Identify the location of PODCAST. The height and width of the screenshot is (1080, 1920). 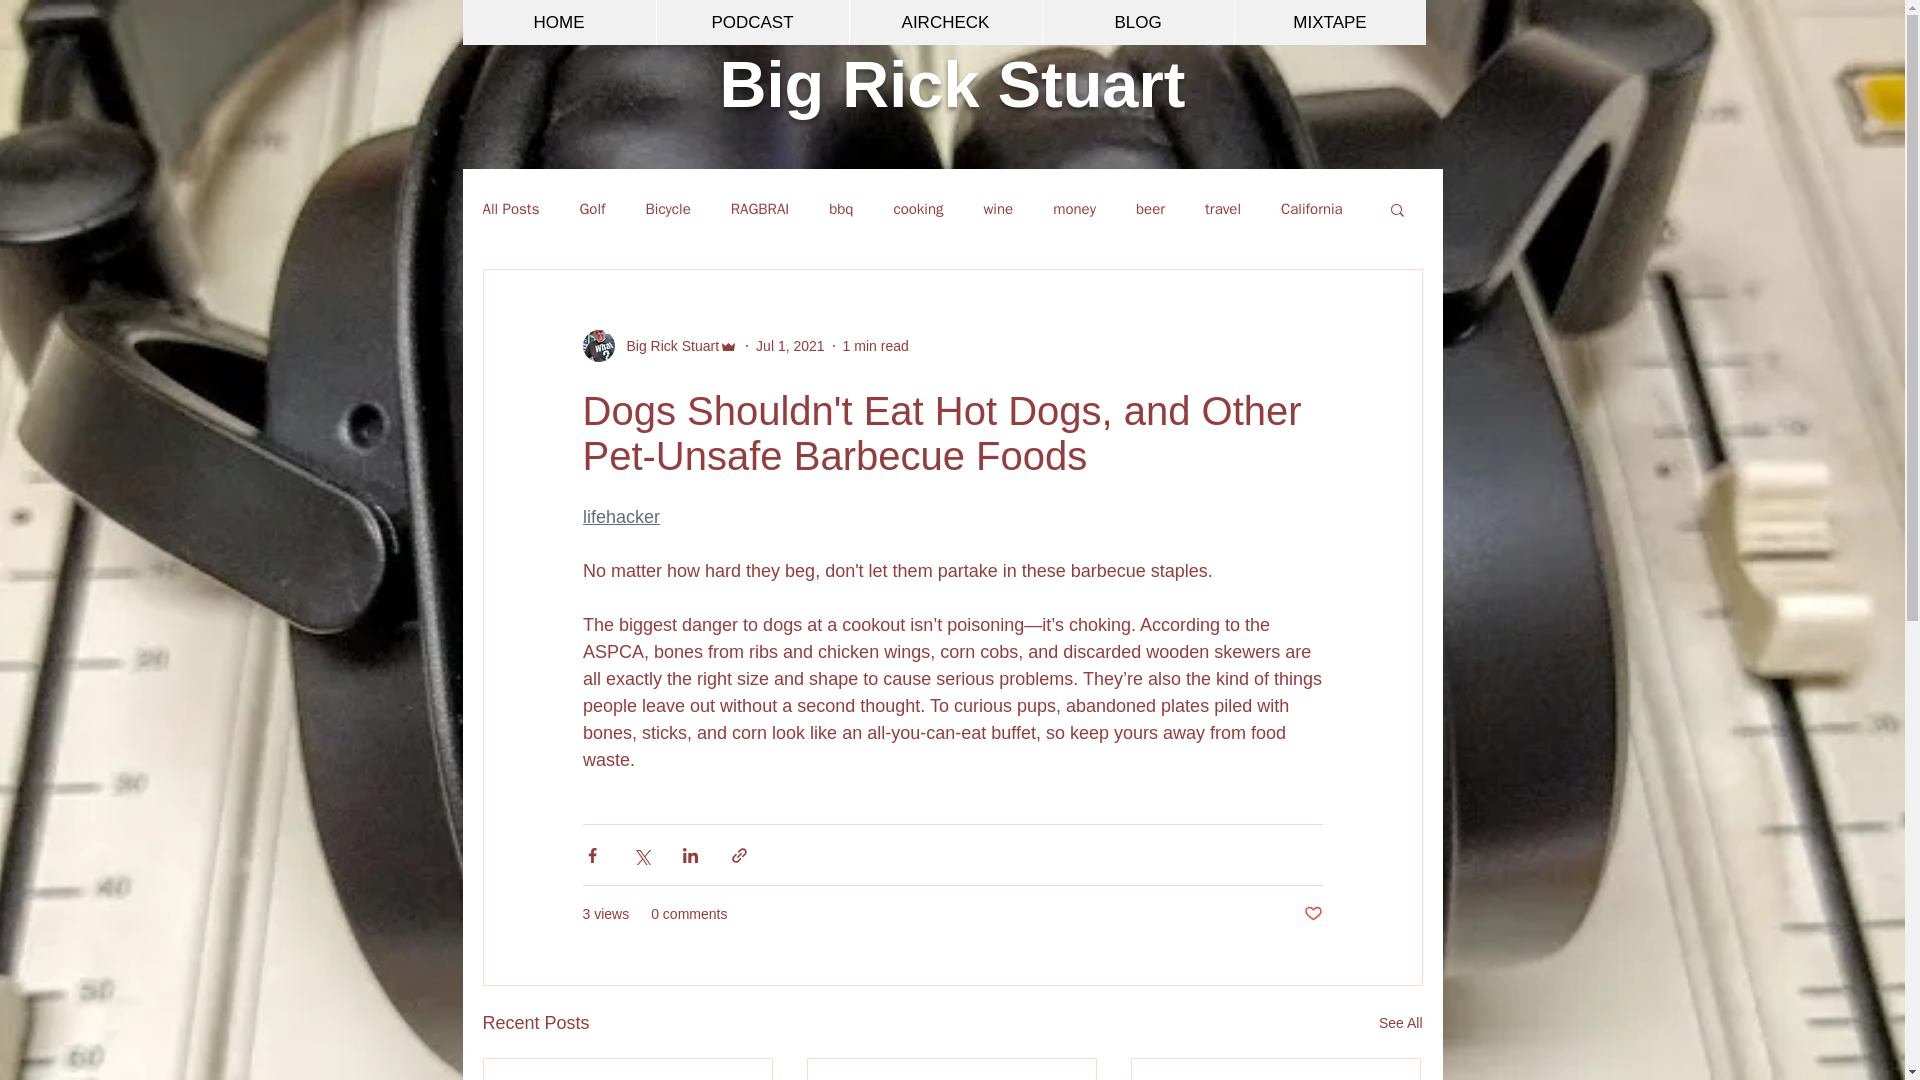
(752, 22).